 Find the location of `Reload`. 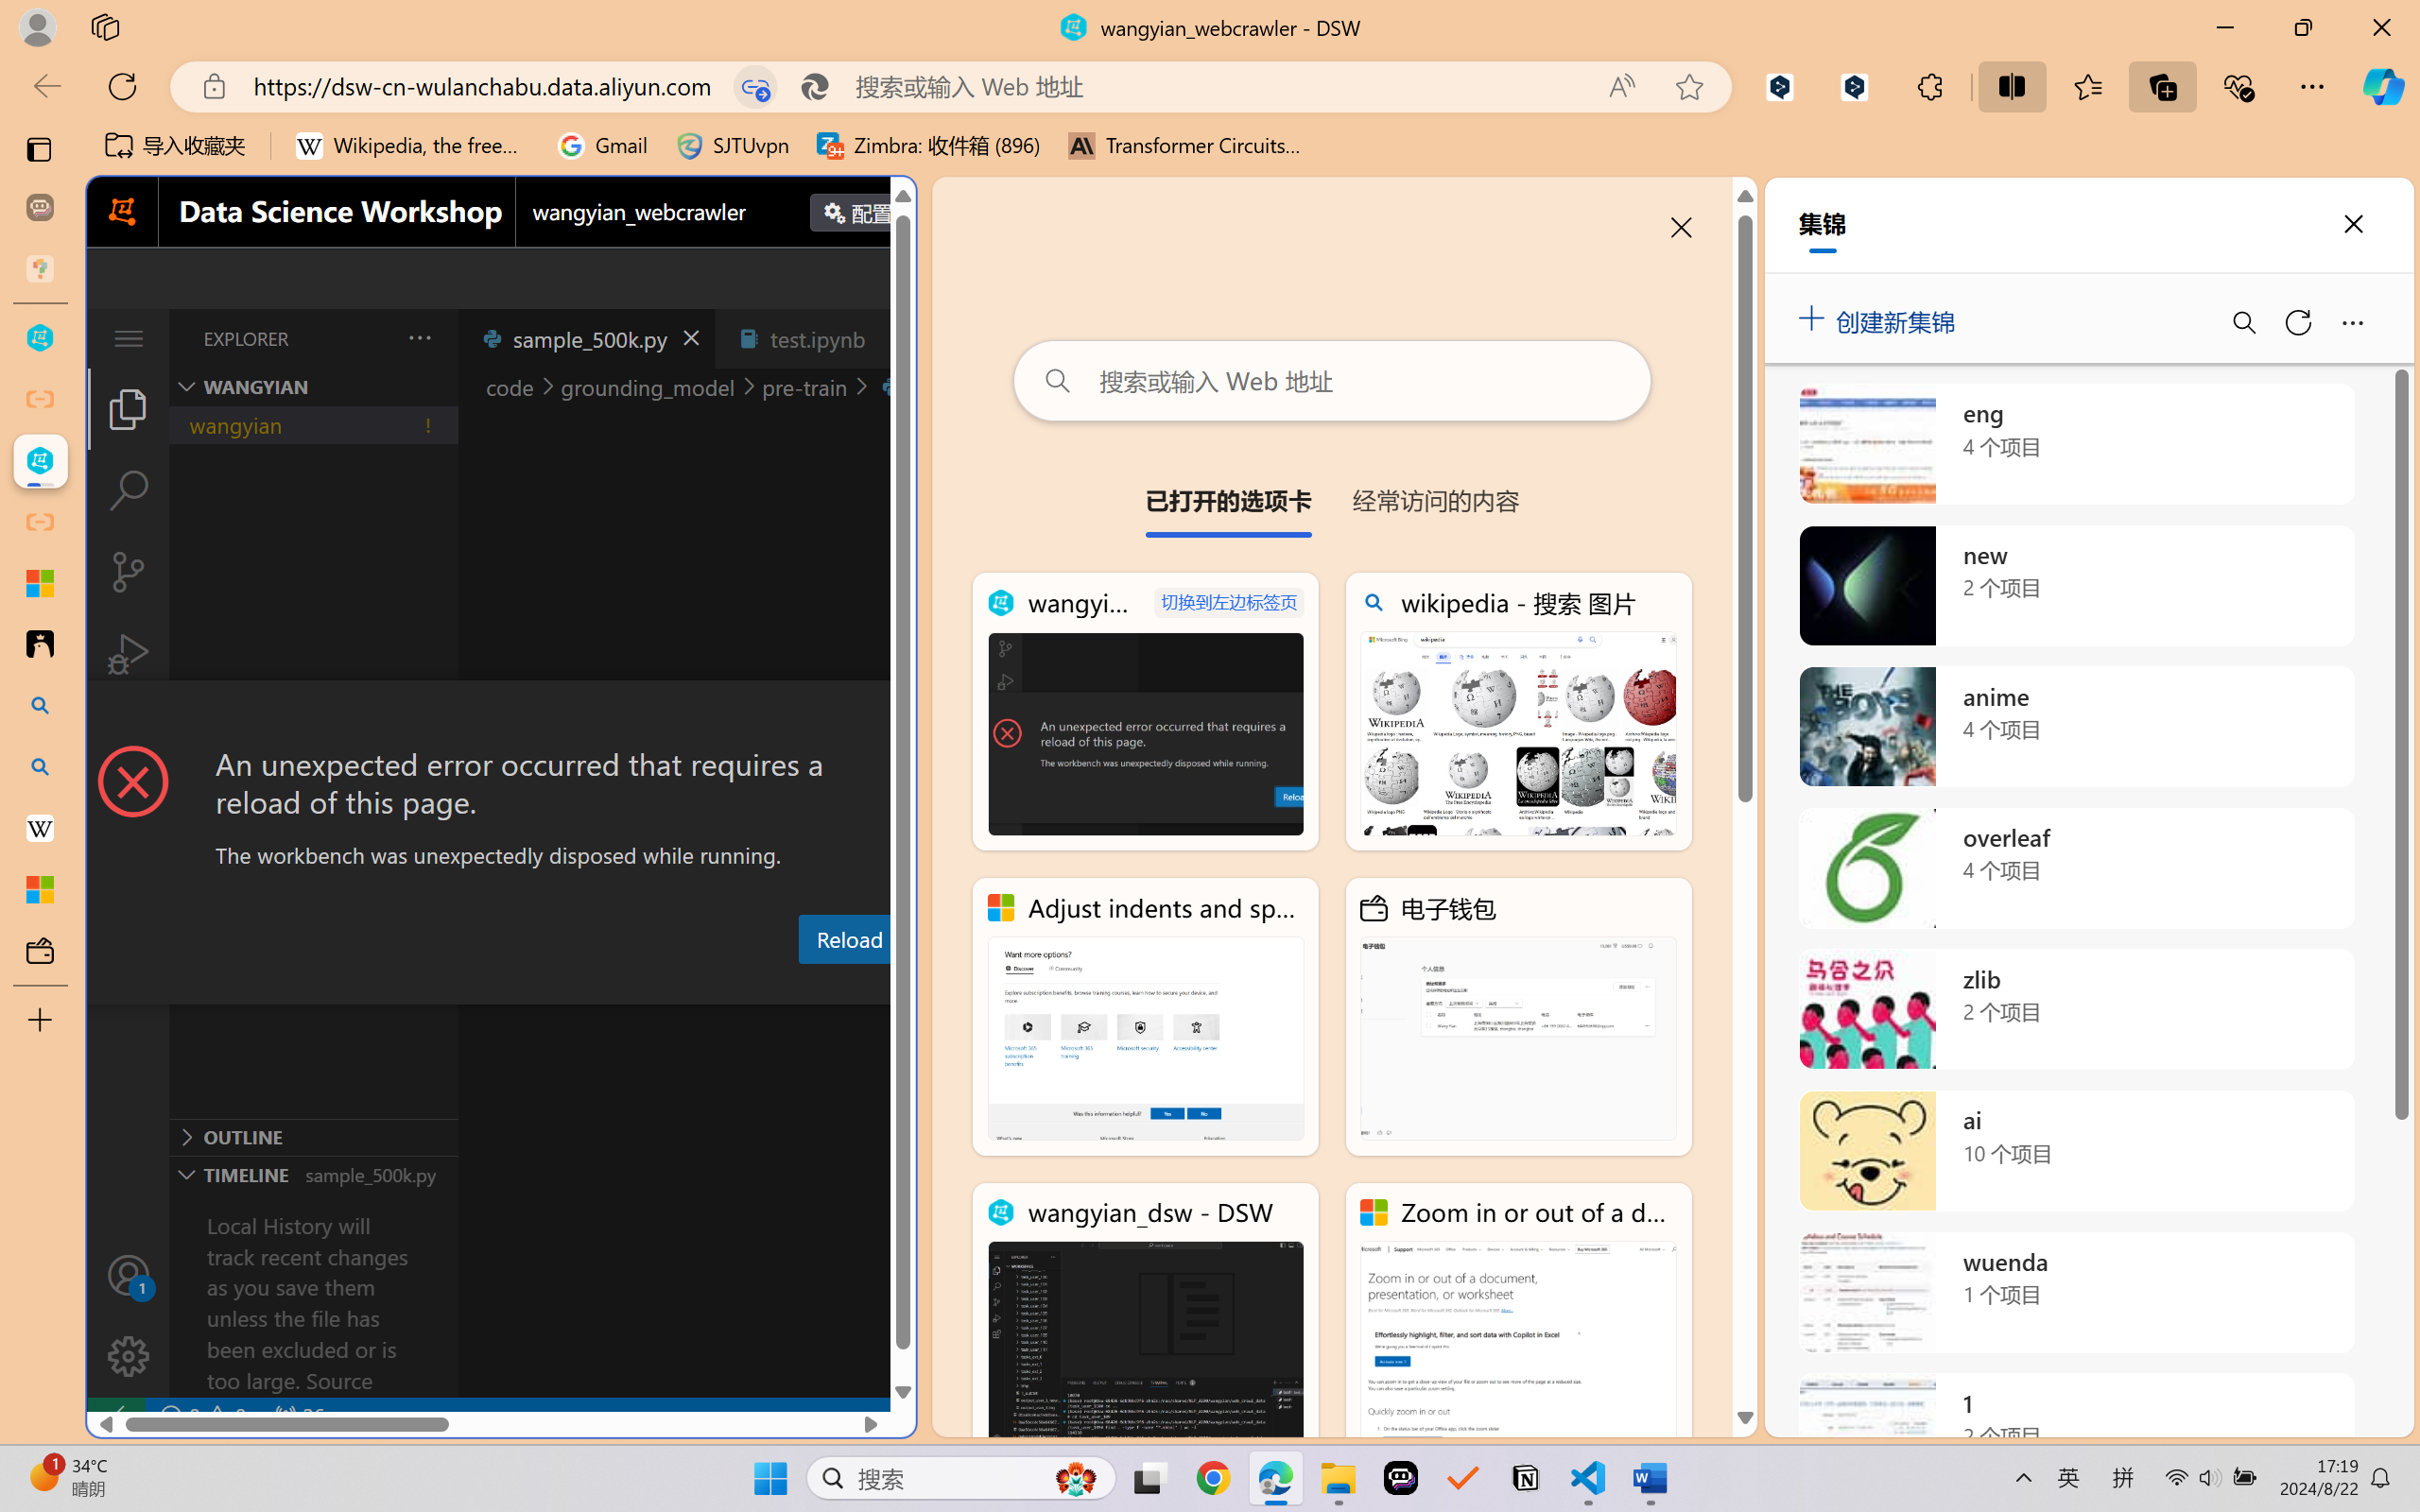

Reload is located at coordinates (848, 938).